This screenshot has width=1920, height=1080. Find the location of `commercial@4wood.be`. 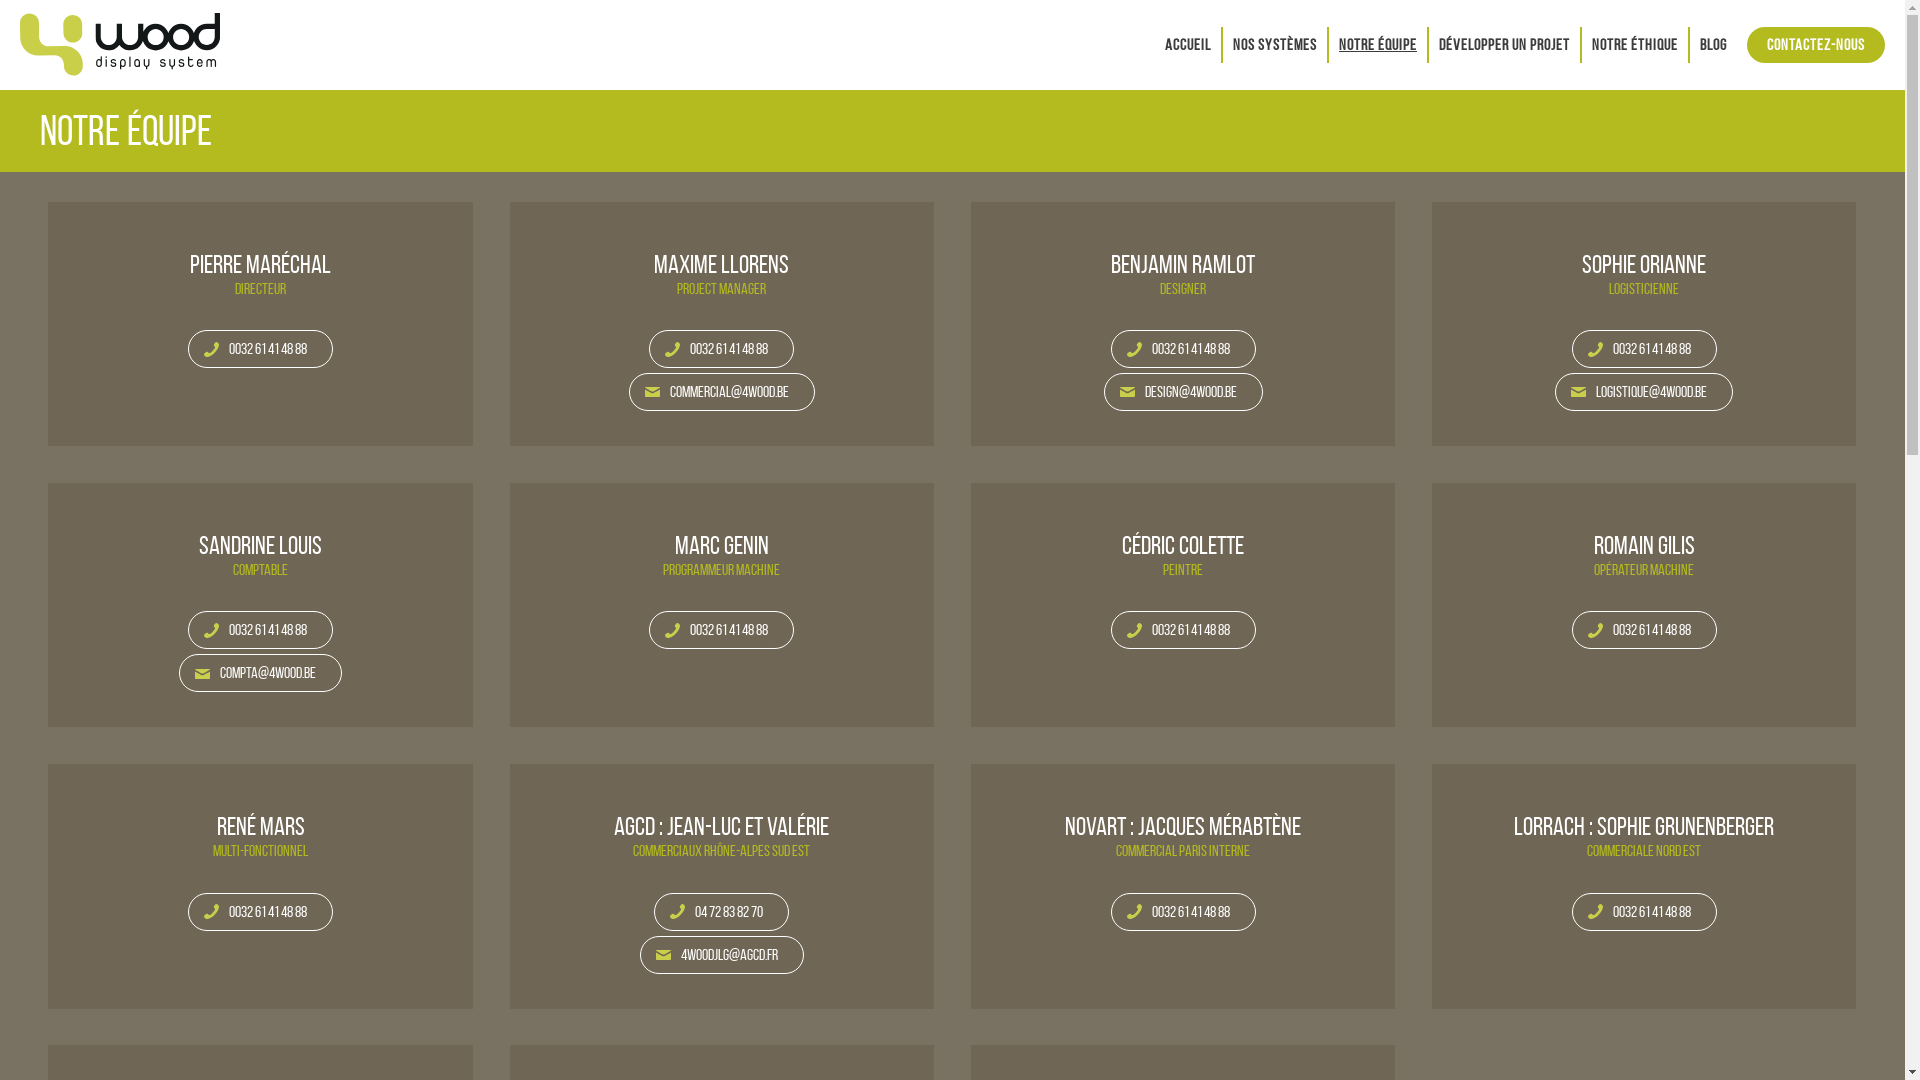

commercial@4wood.be is located at coordinates (722, 392).